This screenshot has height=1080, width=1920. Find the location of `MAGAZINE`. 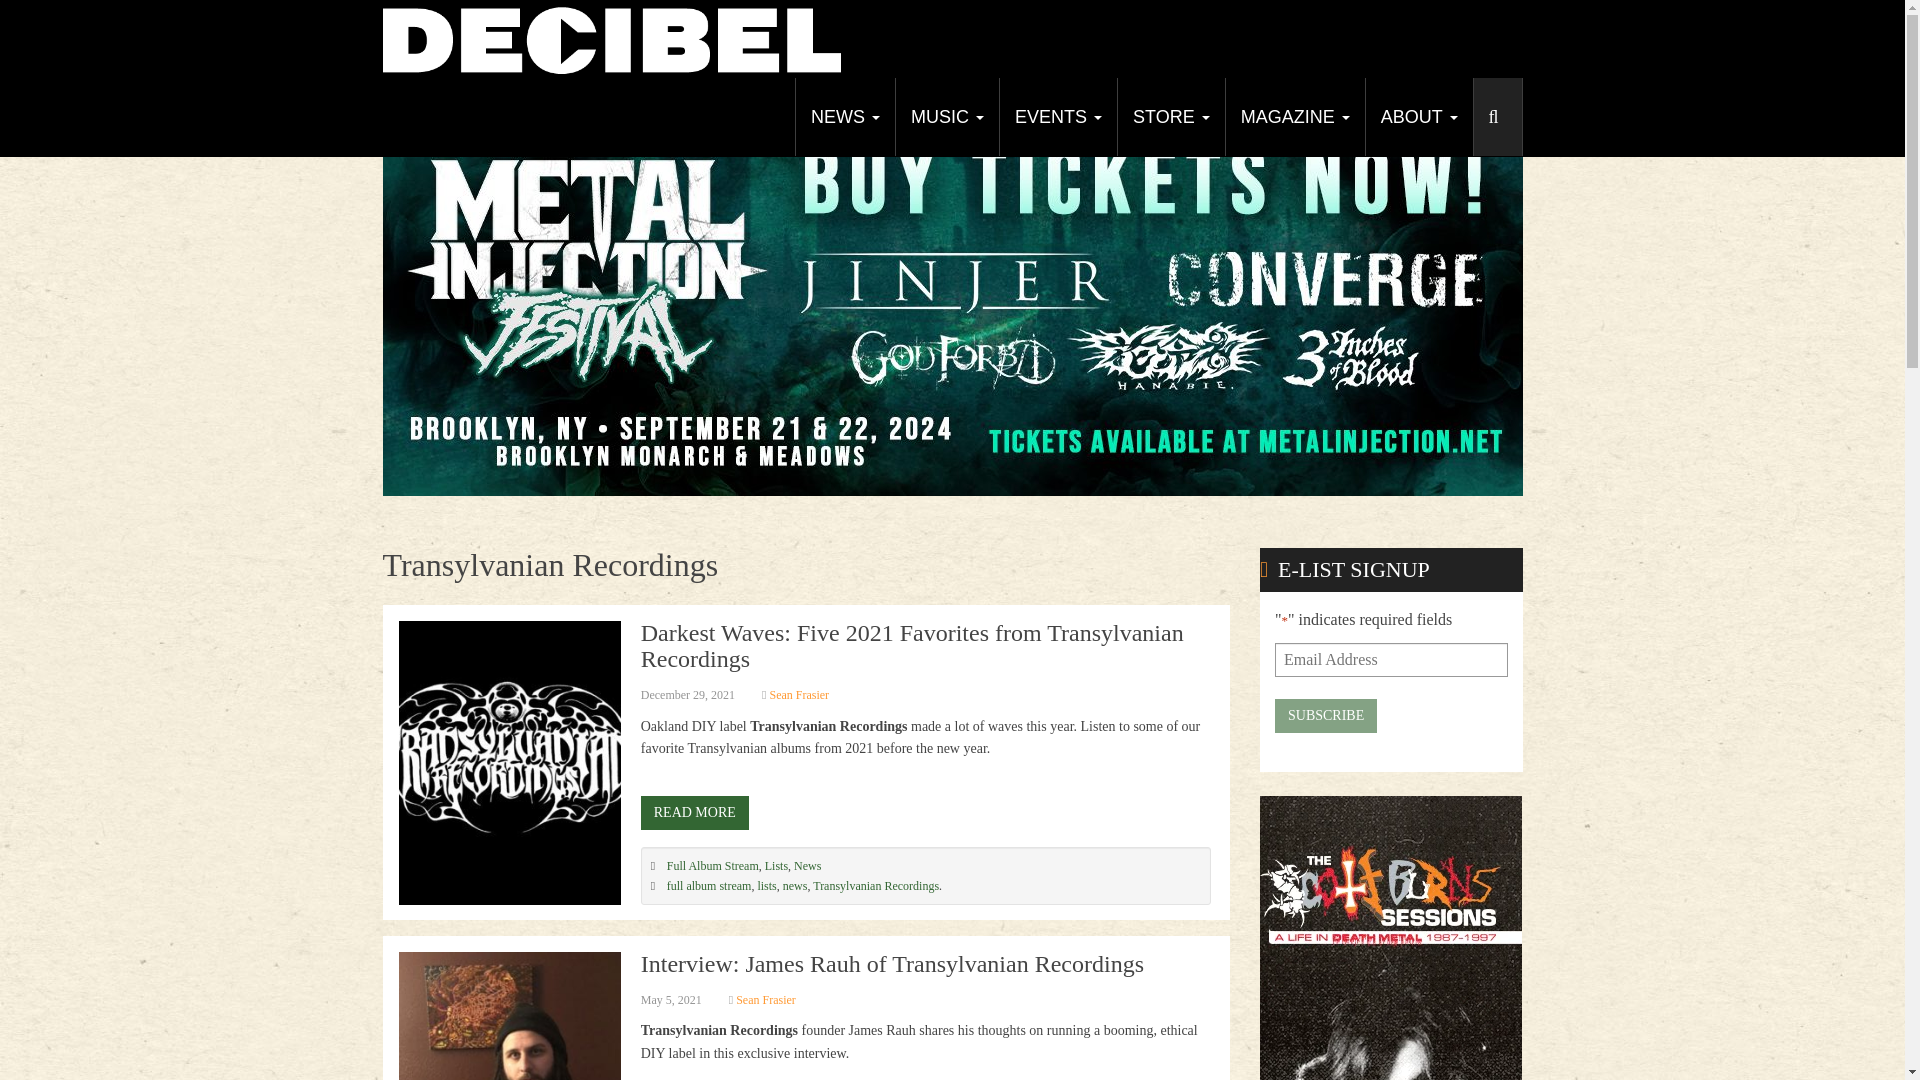

MAGAZINE is located at coordinates (1294, 116).